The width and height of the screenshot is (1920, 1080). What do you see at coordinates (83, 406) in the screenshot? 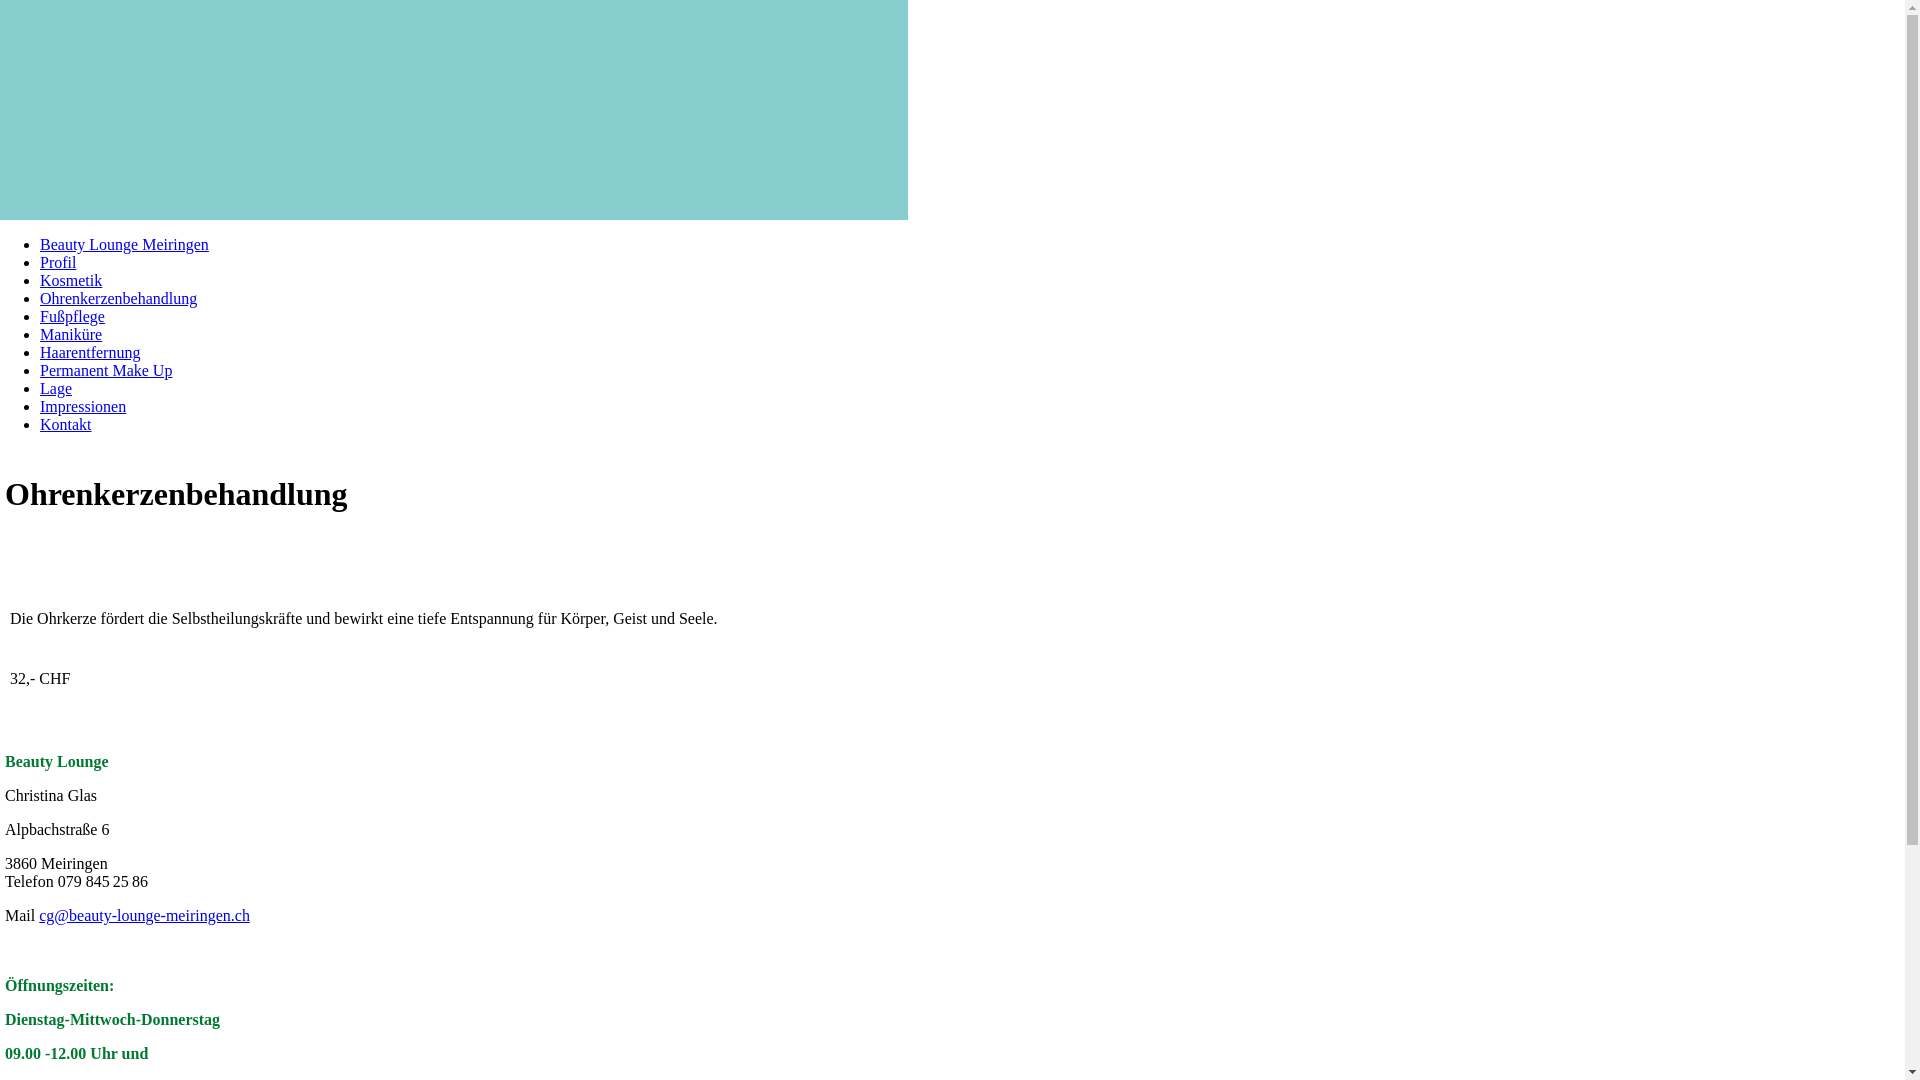
I see `Impressionen` at bounding box center [83, 406].